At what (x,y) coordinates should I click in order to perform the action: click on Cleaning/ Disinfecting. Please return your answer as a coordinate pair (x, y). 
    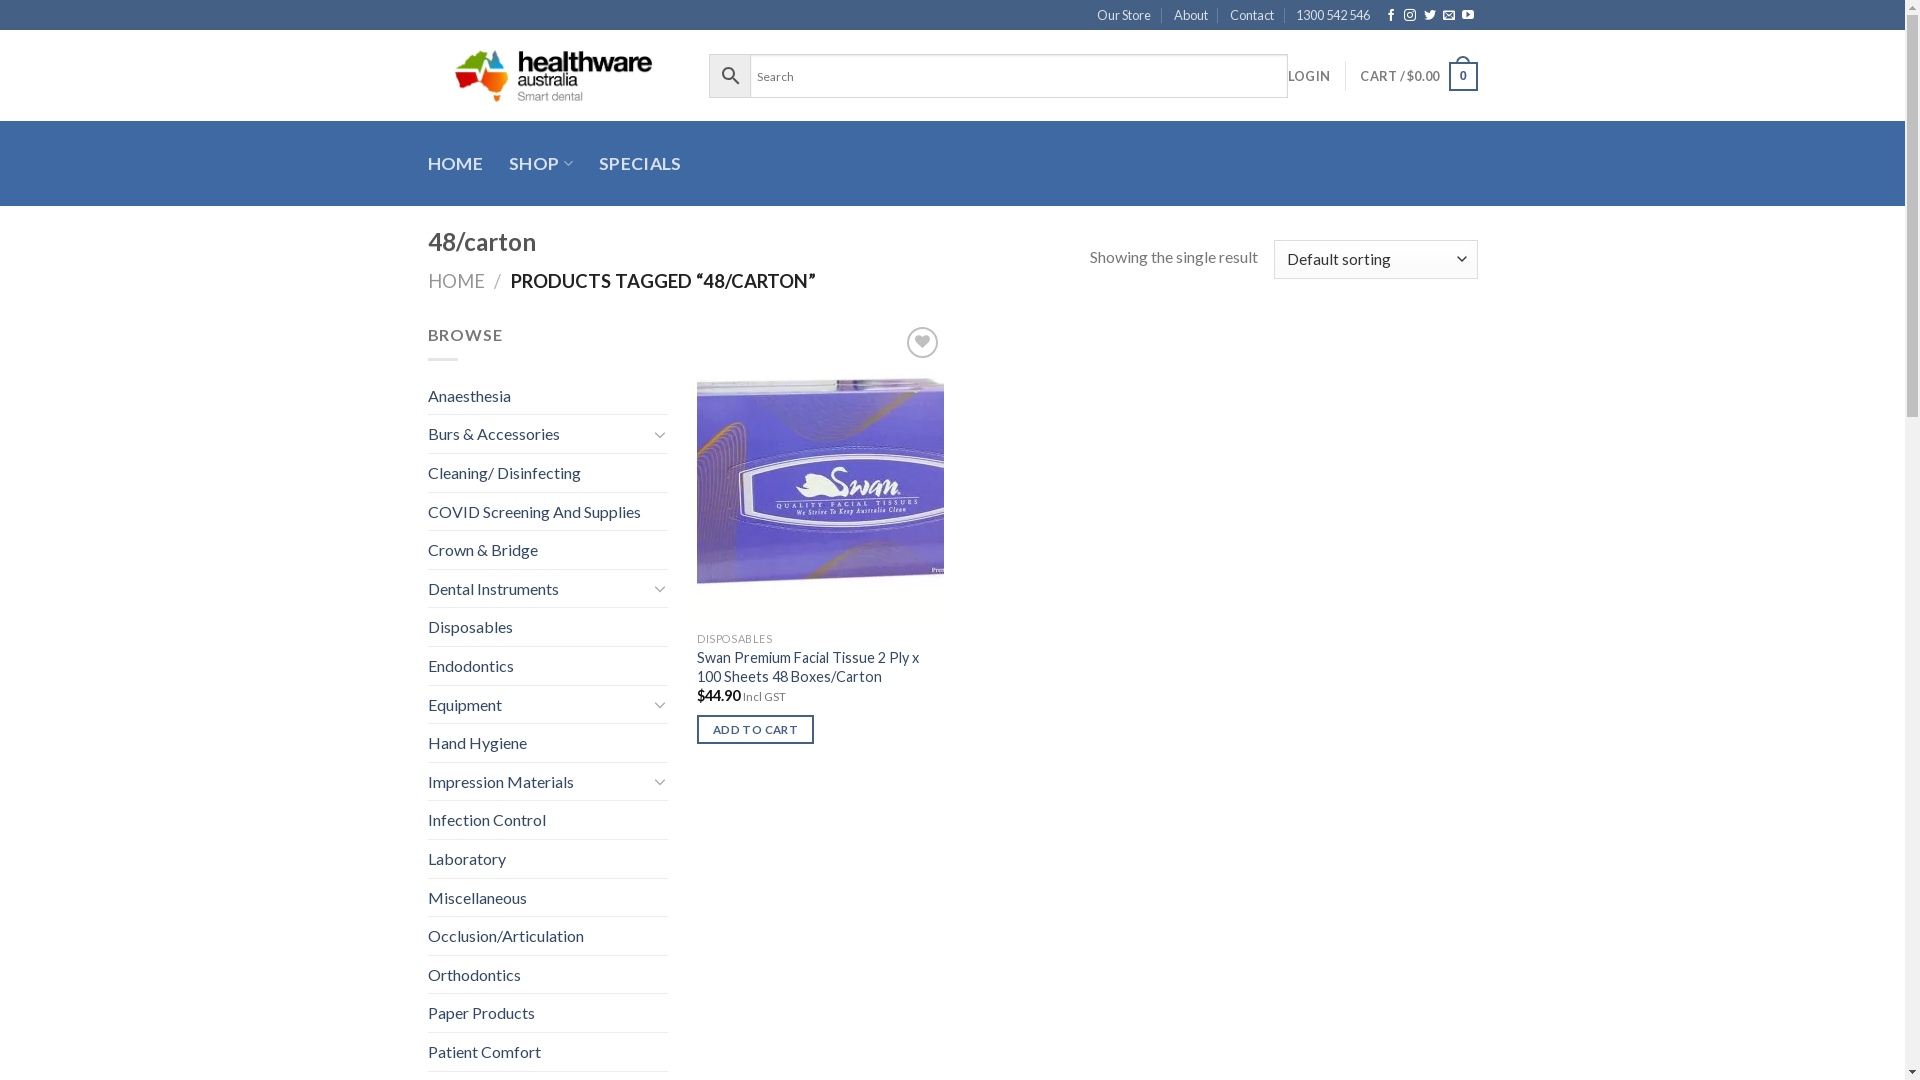
    Looking at the image, I should click on (548, 473).